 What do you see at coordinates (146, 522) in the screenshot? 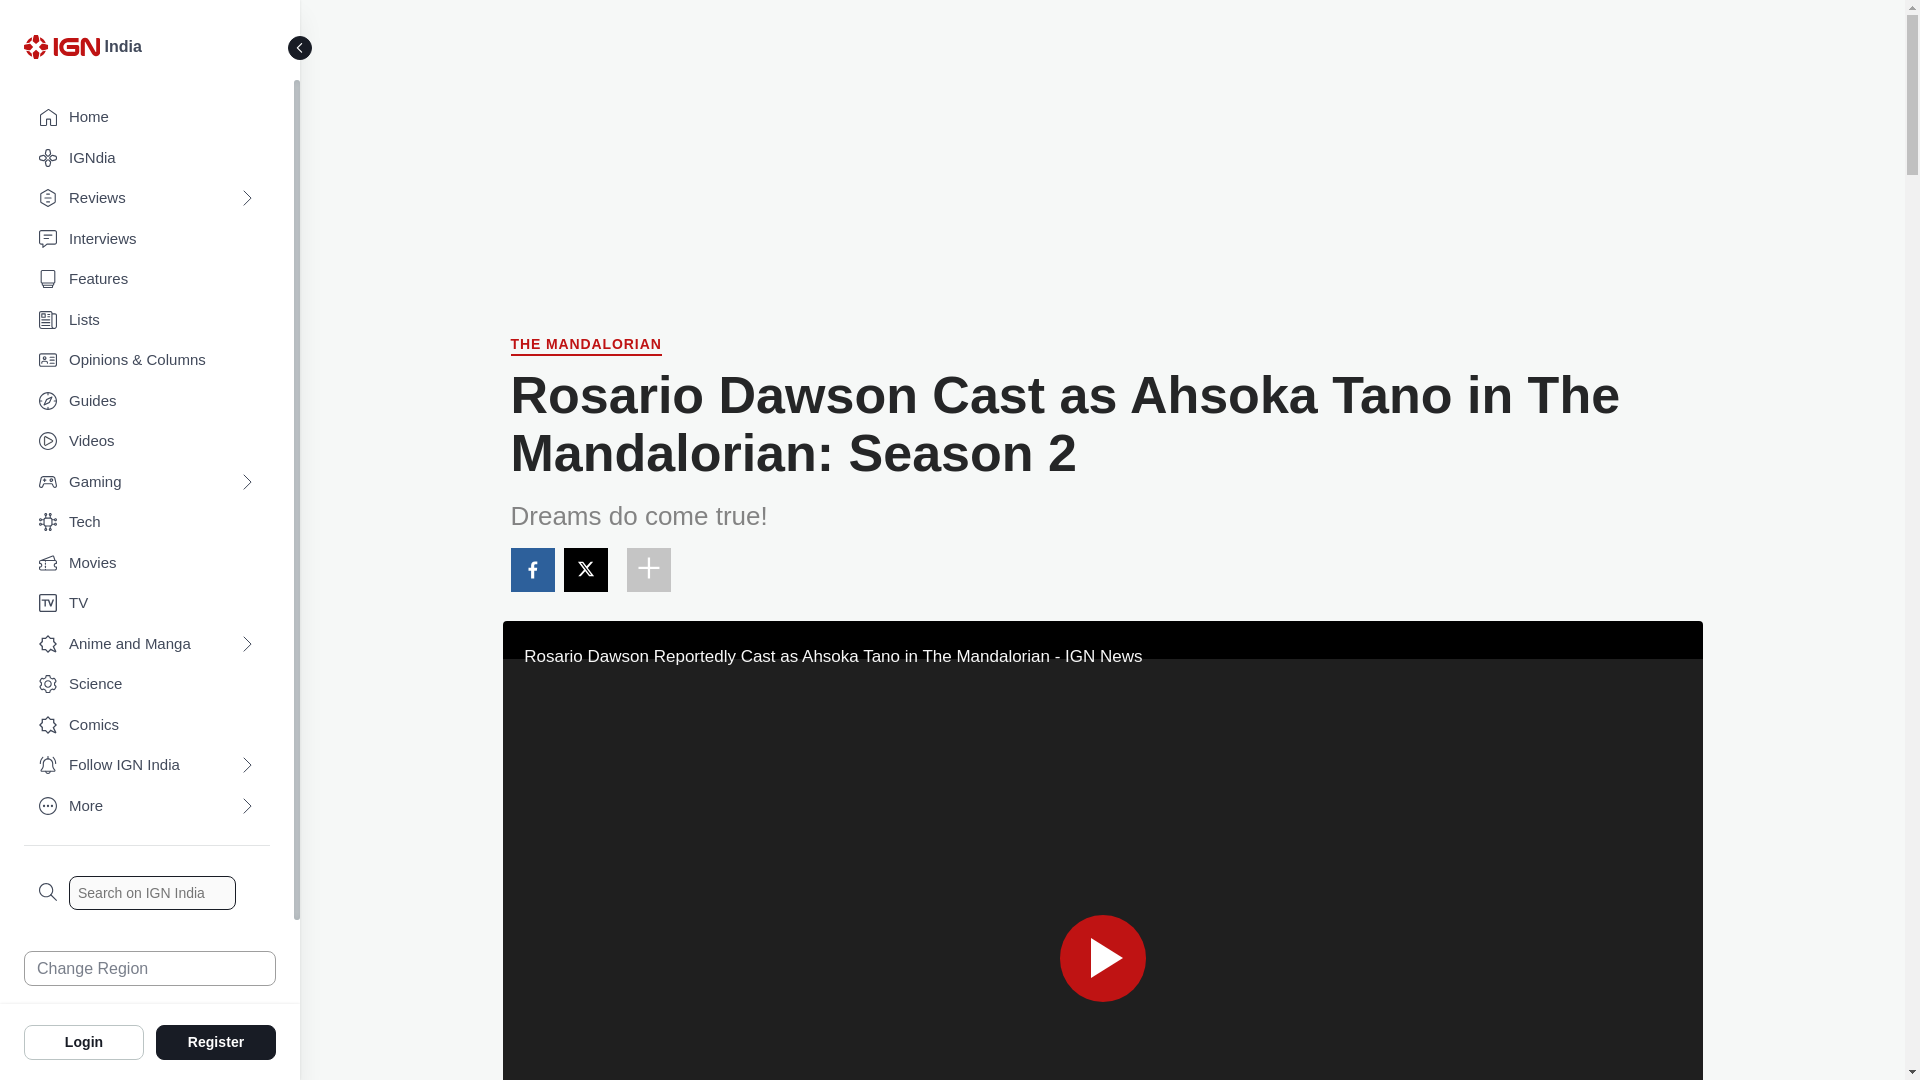
I see `Tech` at bounding box center [146, 522].